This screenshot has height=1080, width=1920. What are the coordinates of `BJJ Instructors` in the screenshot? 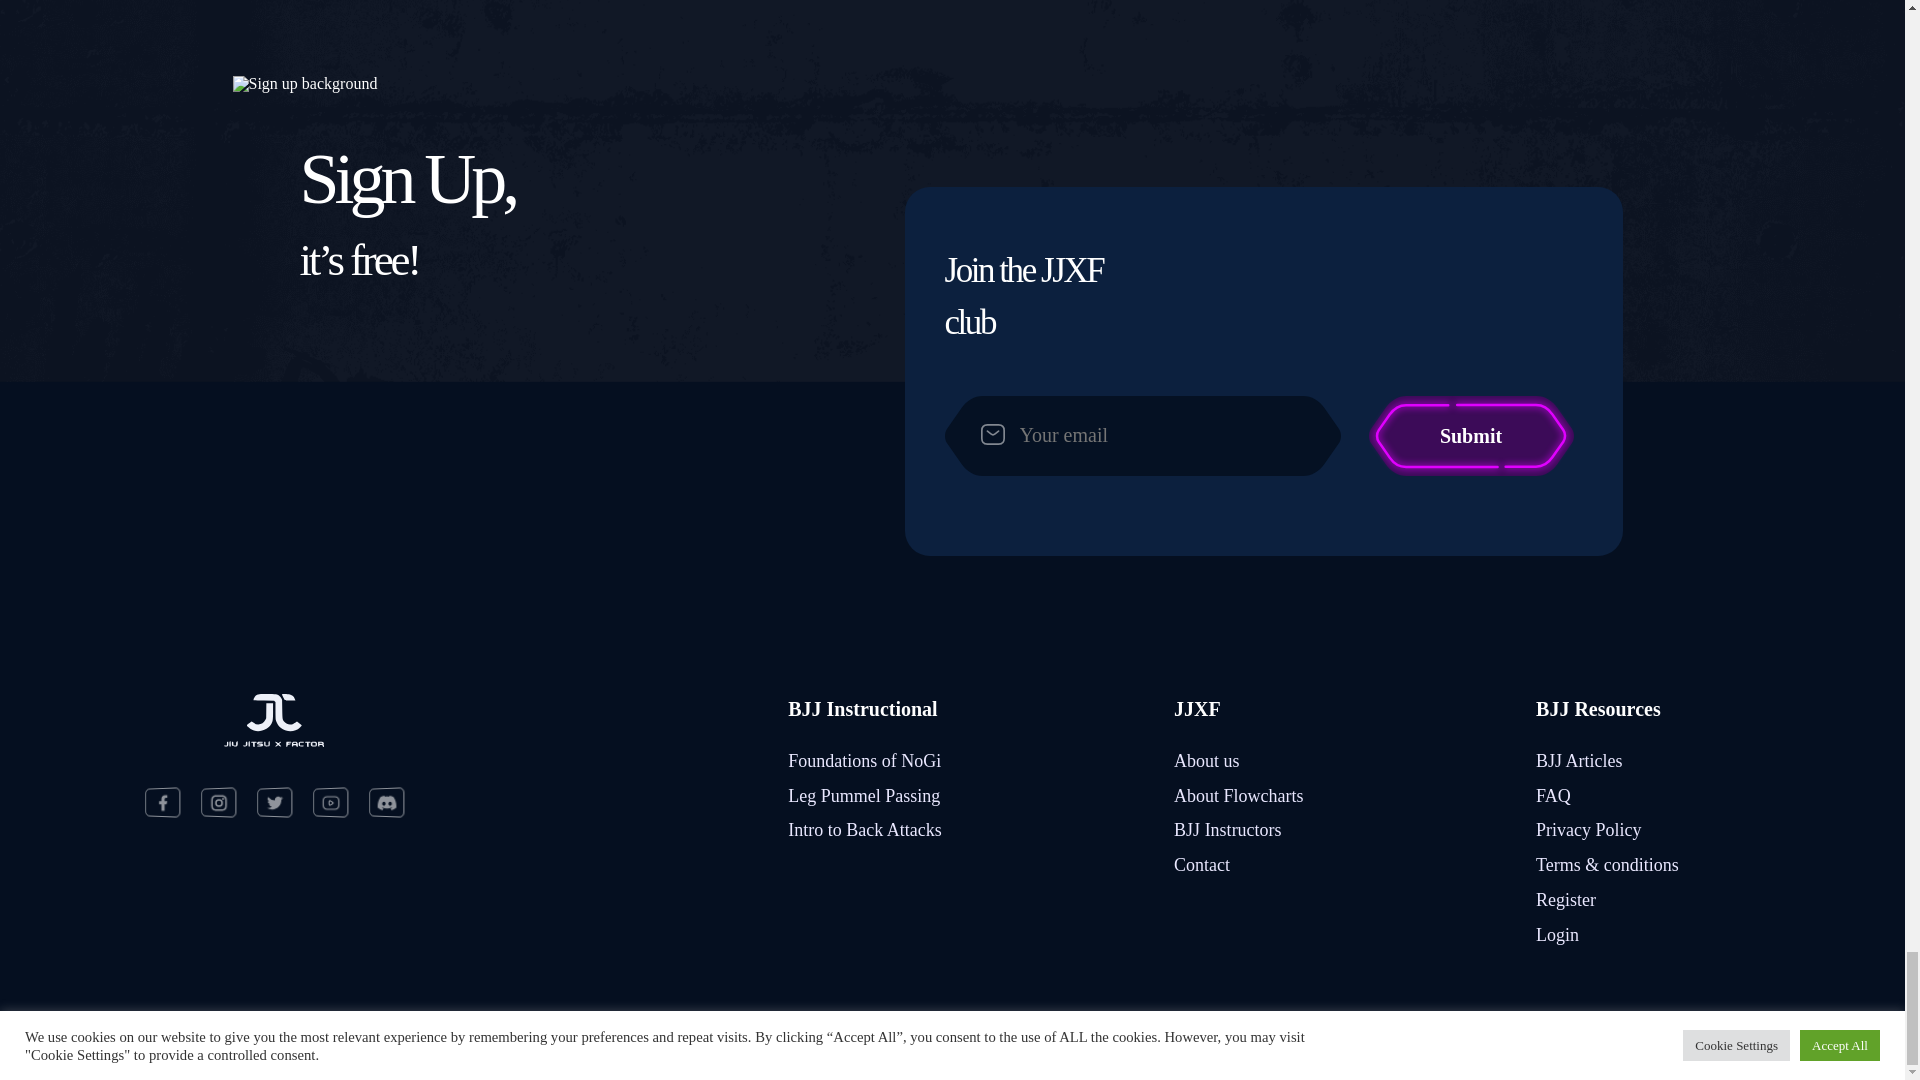 It's located at (1228, 830).